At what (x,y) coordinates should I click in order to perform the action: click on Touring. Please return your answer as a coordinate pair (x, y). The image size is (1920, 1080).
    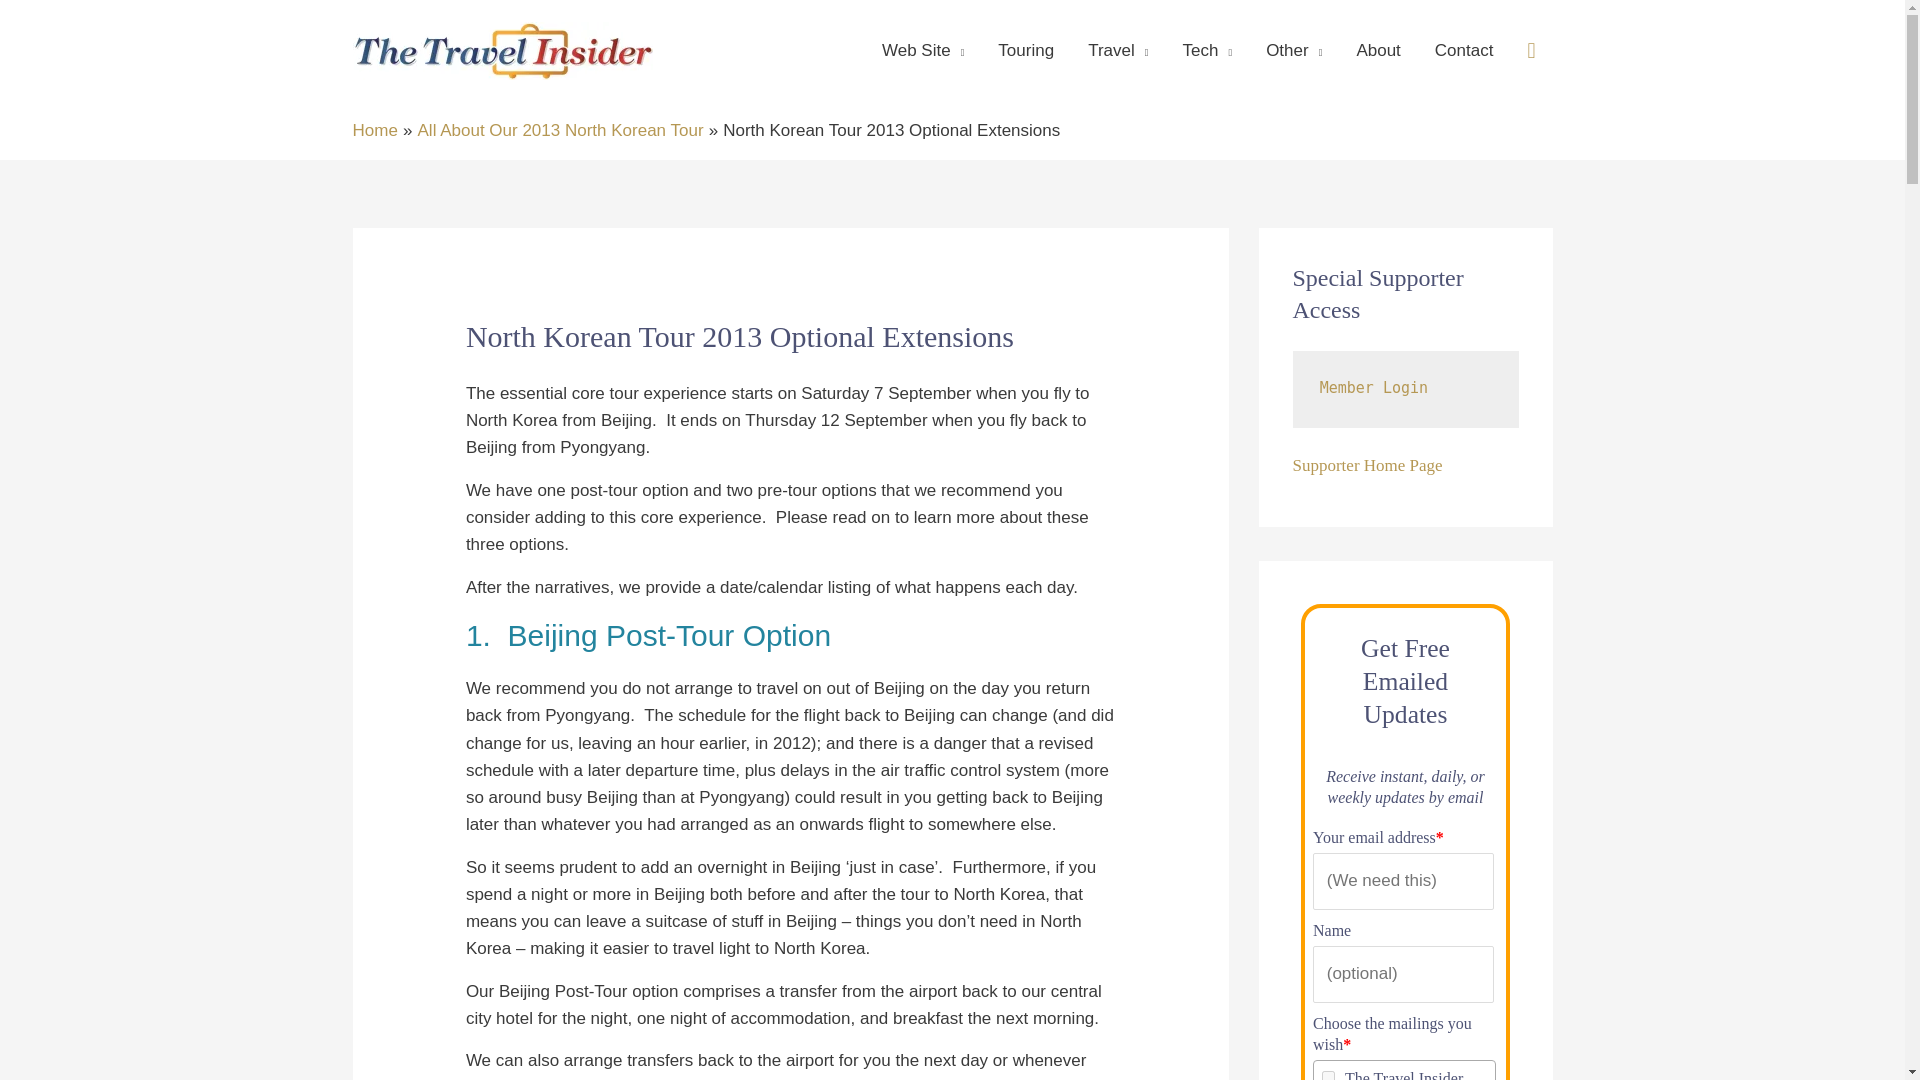
    Looking at the image, I should click on (1026, 51).